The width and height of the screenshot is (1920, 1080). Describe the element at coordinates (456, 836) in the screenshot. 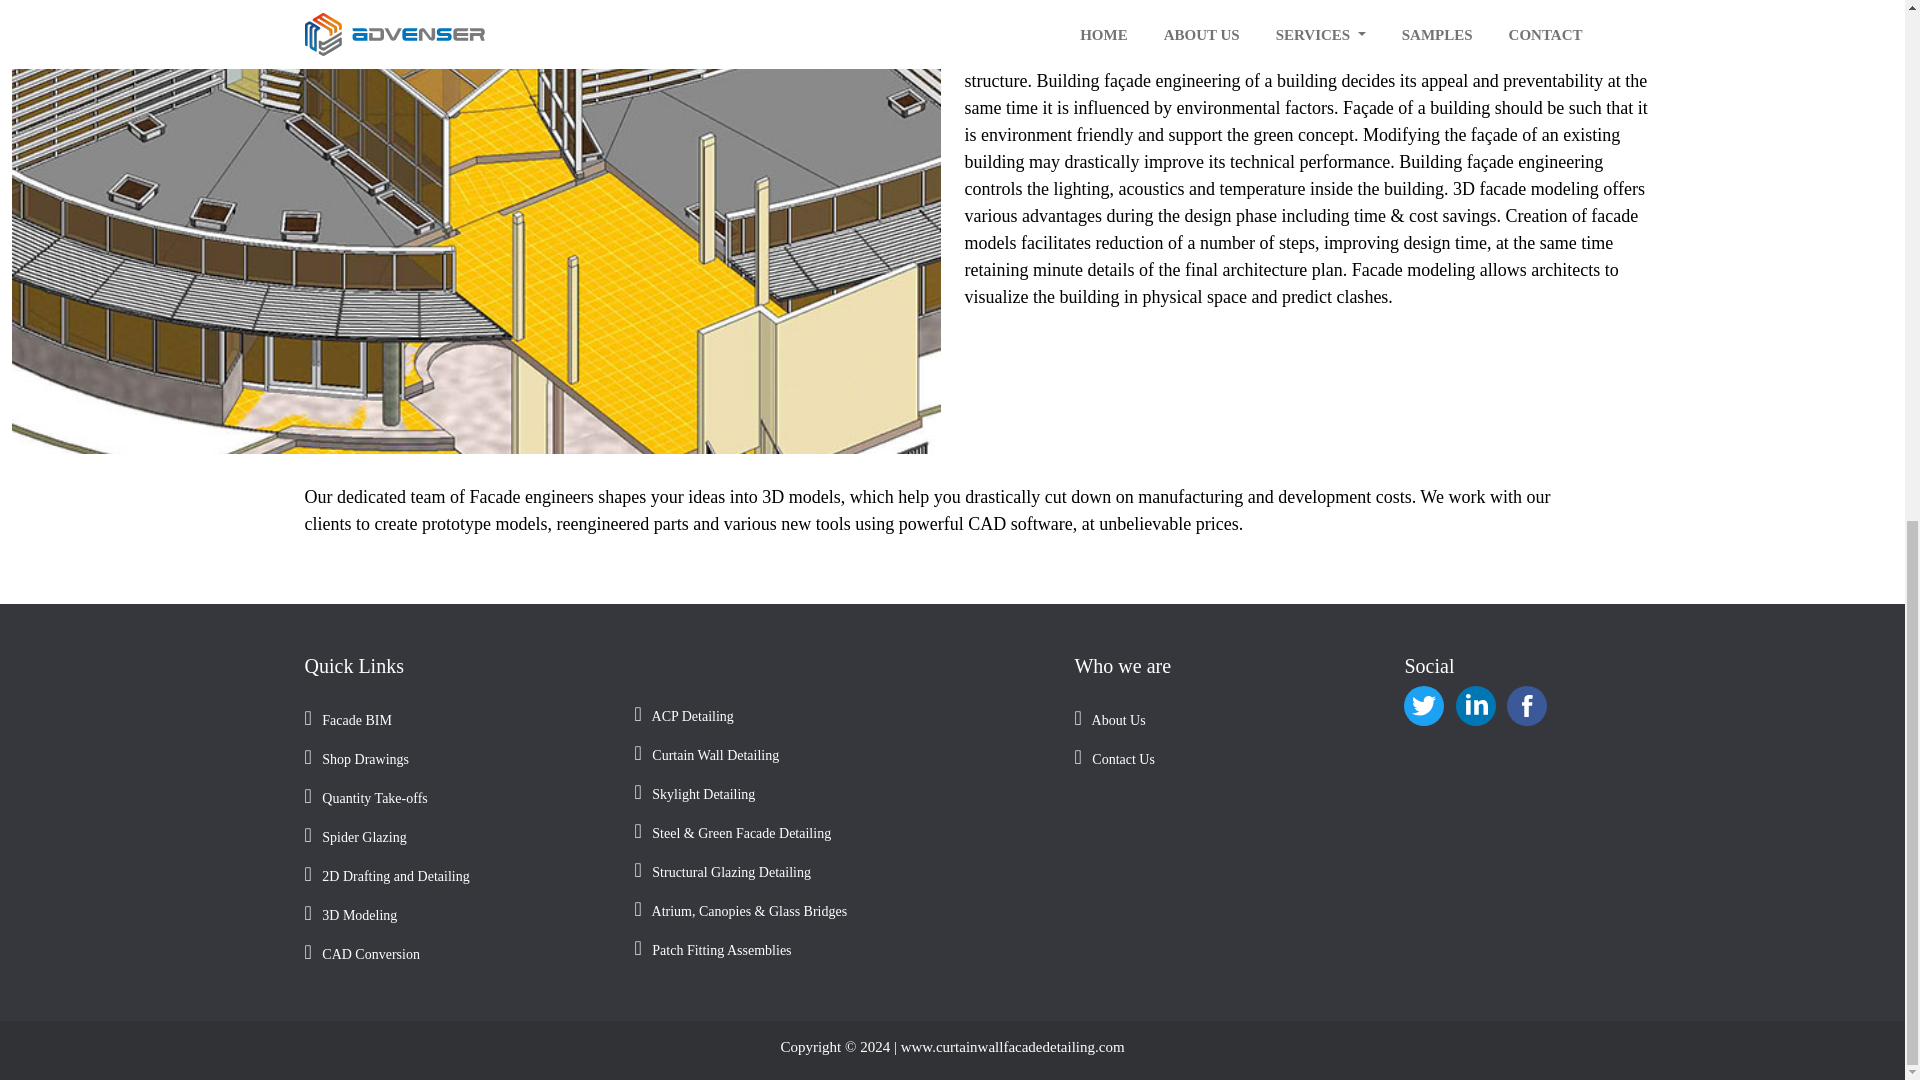

I see `   Spider Glazing` at that location.